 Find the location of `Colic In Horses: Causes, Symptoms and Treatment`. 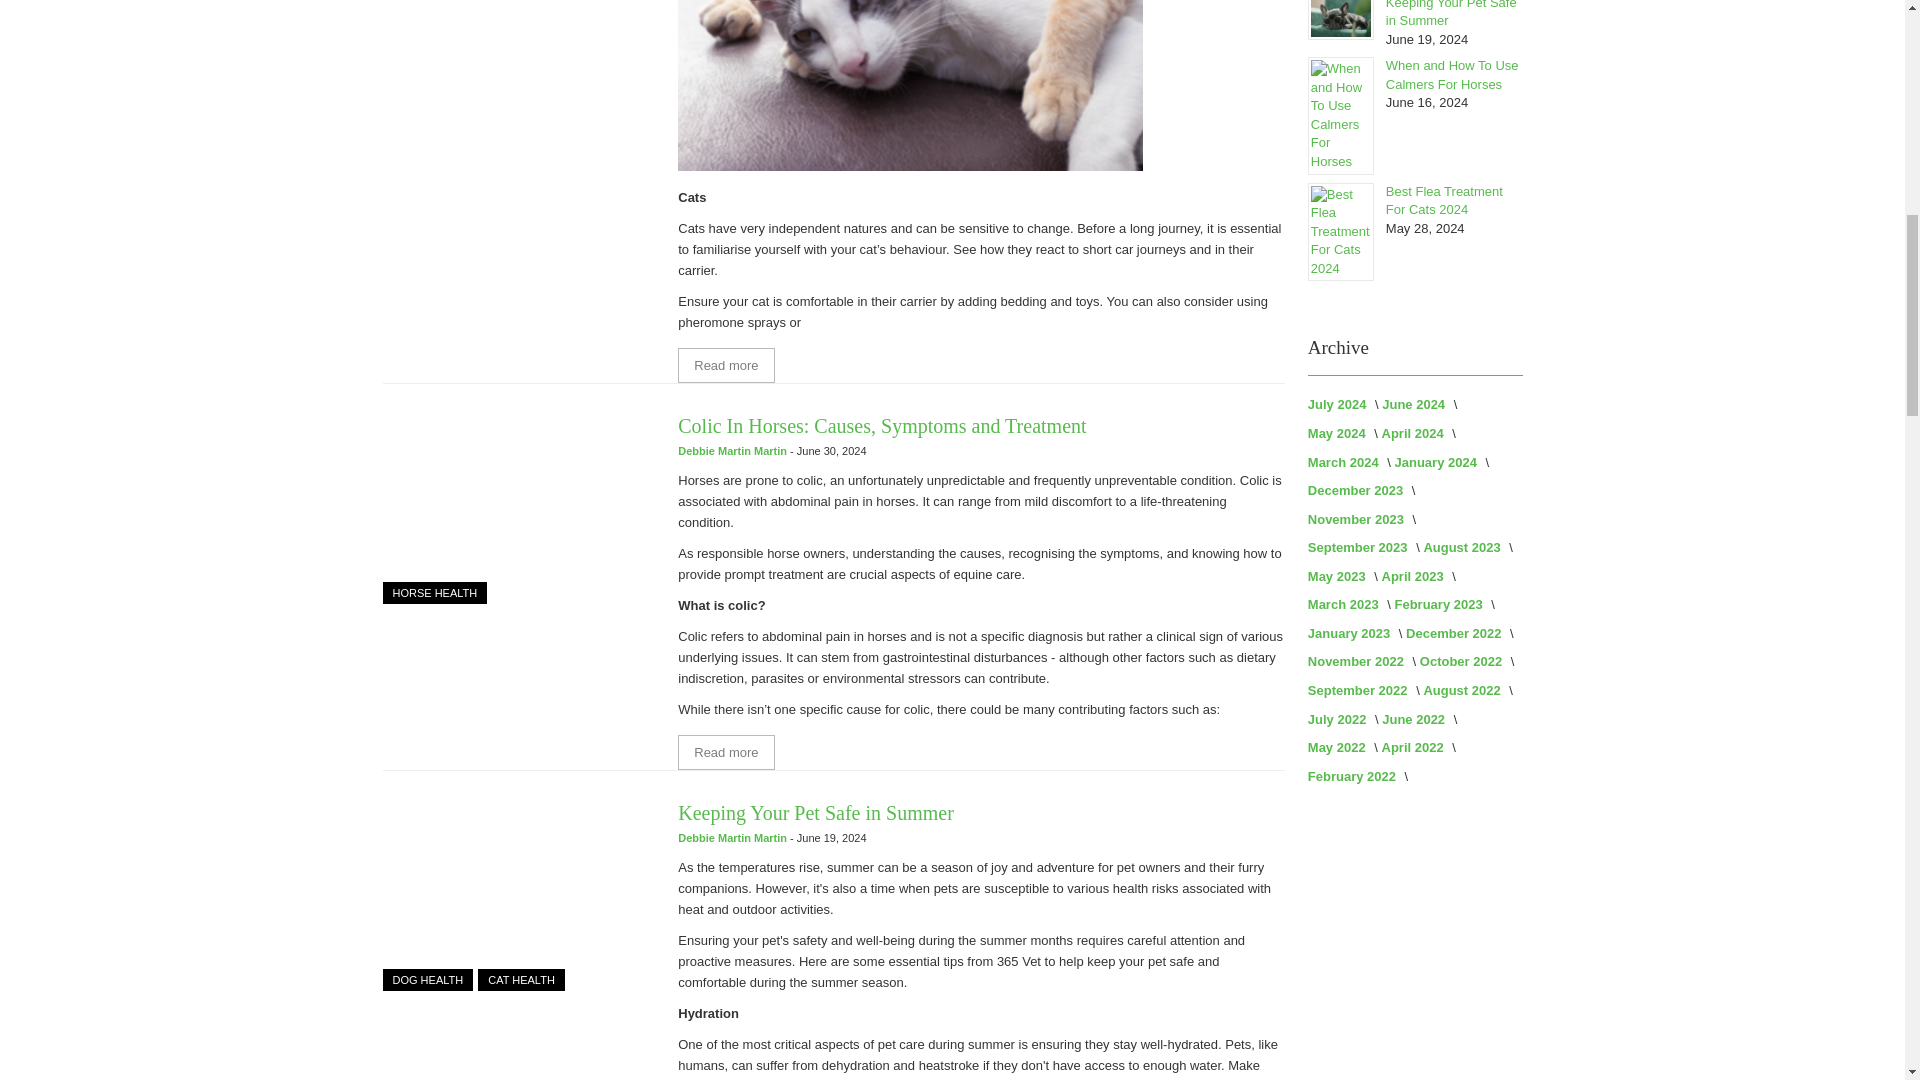

Colic In Horses: Causes, Symptoms and Treatment is located at coordinates (725, 752).